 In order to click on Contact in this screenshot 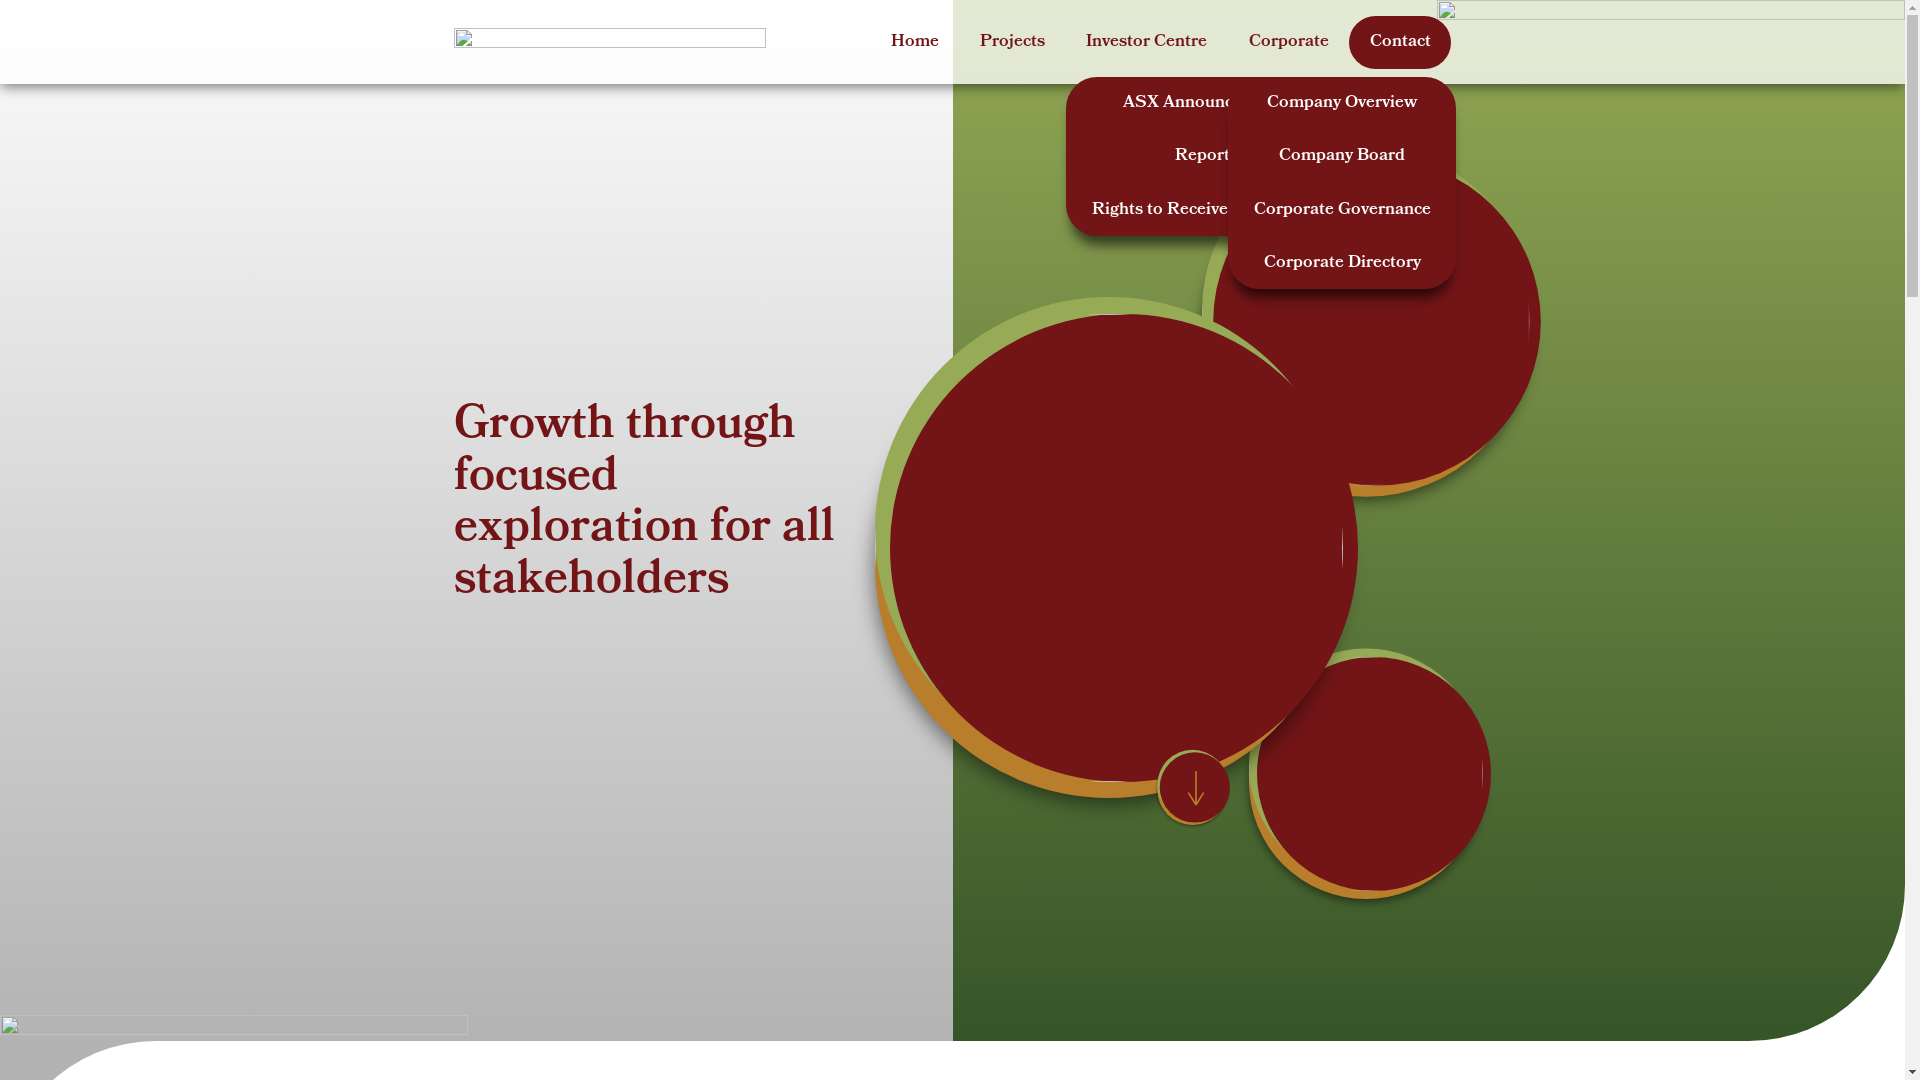, I will do `click(1400, 42)`.